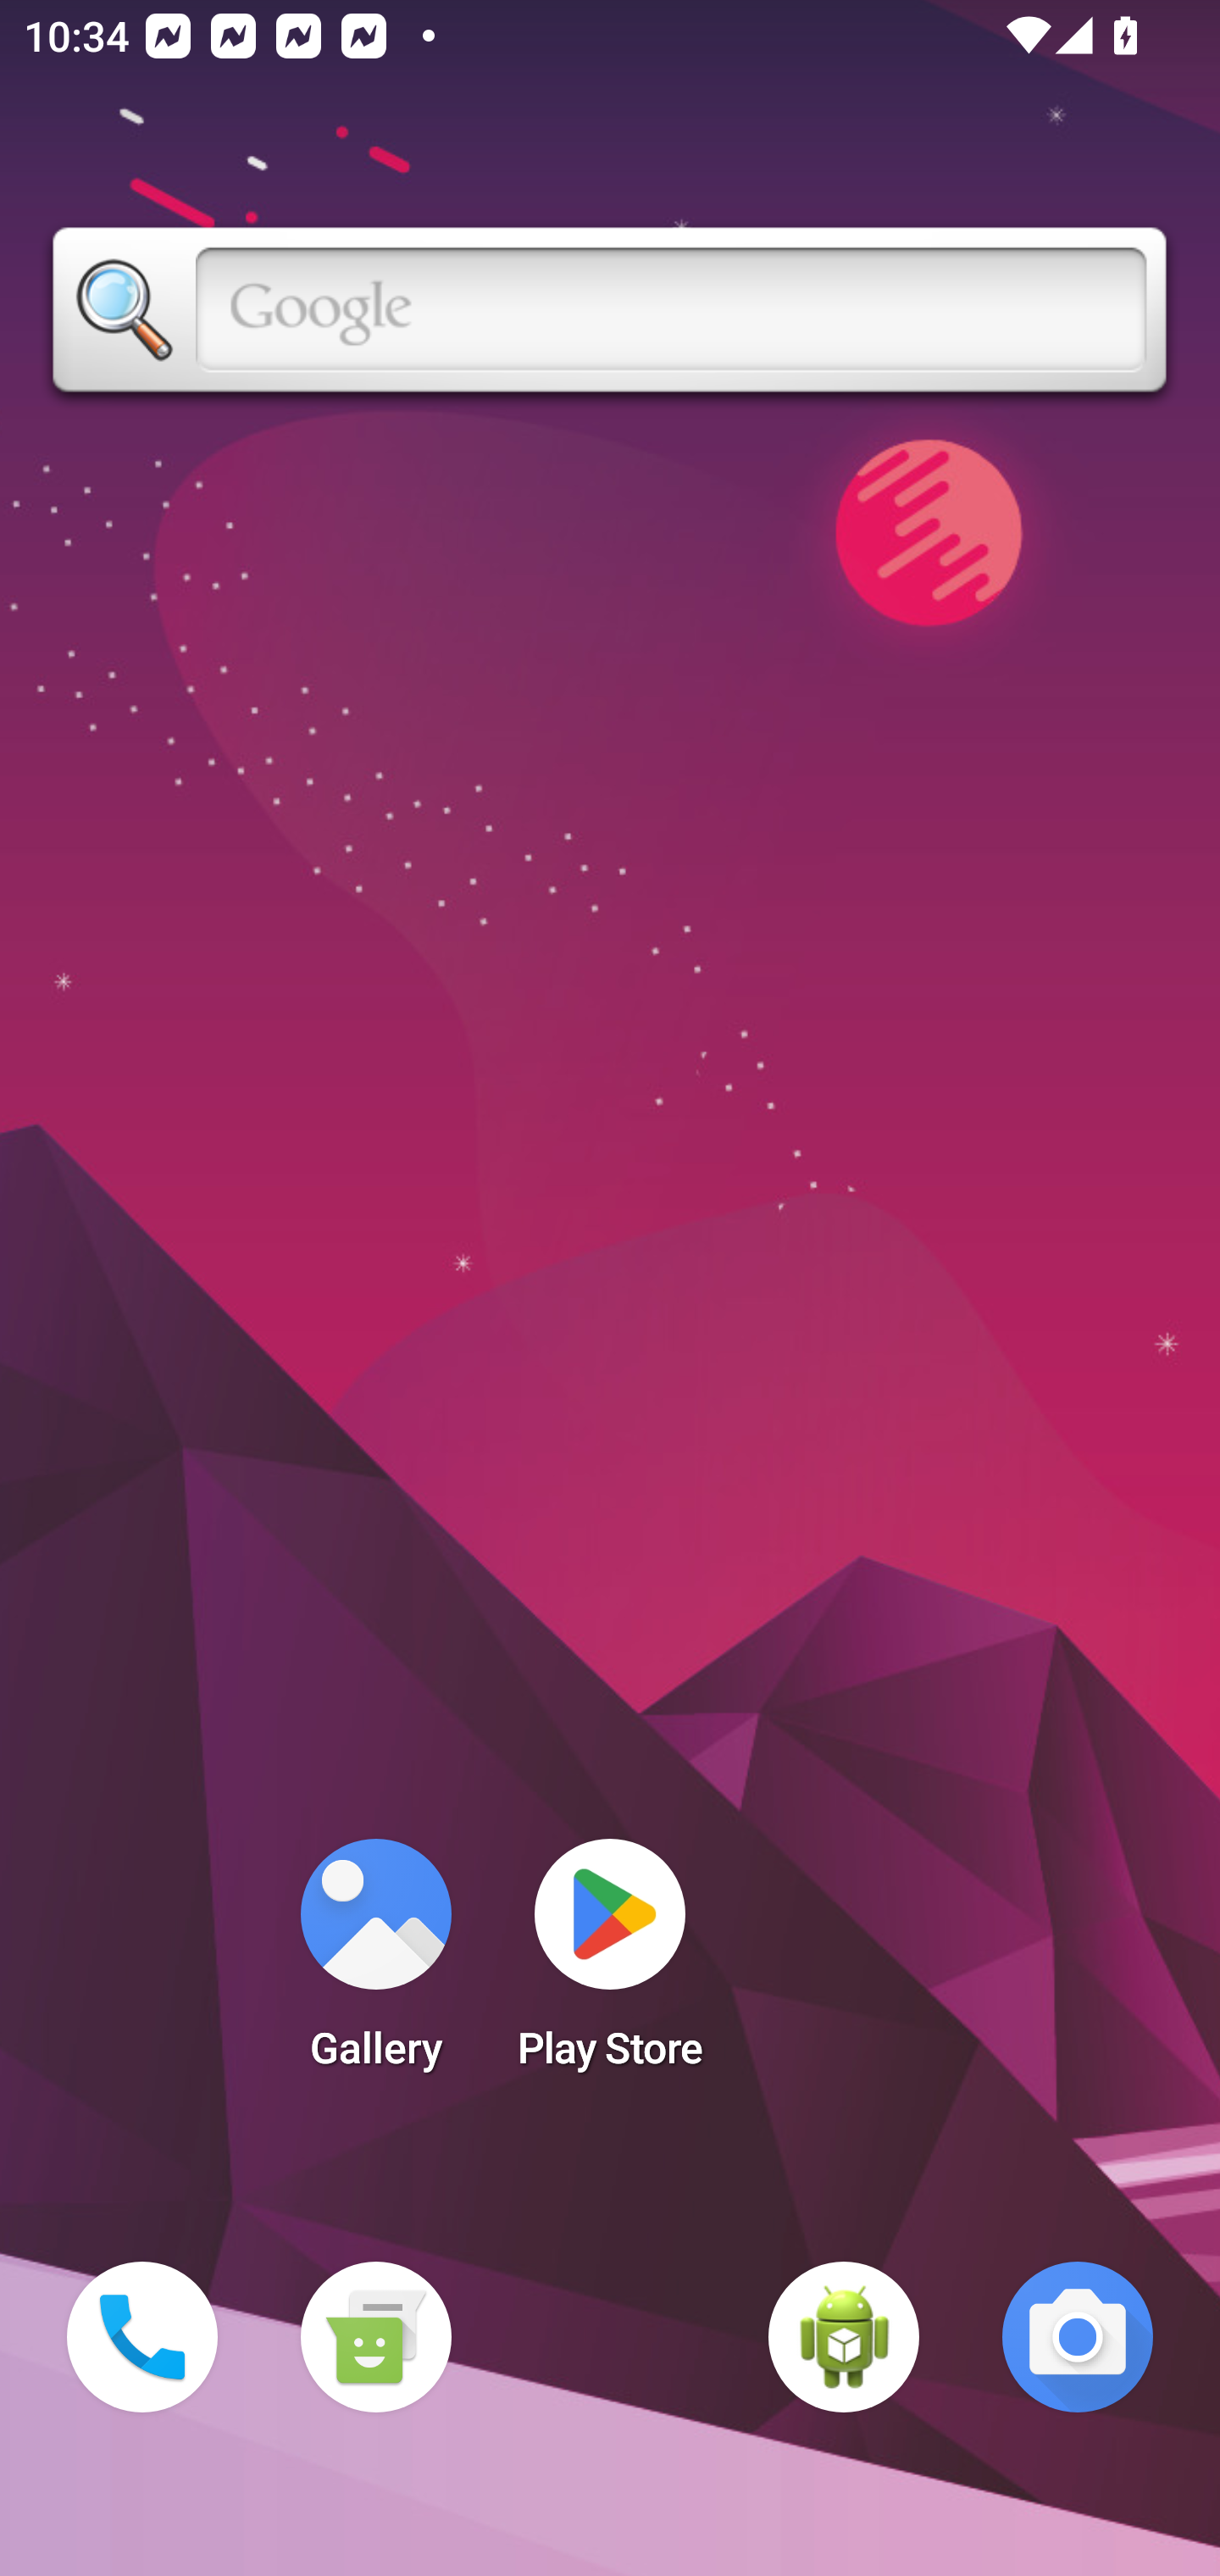 The width and height of the screenshot is (1220, 2576). What do you see at coordinates (844, 2337) in the screenshot?
I see `WebView Browser Tester` at bounding box center [844, 2337].